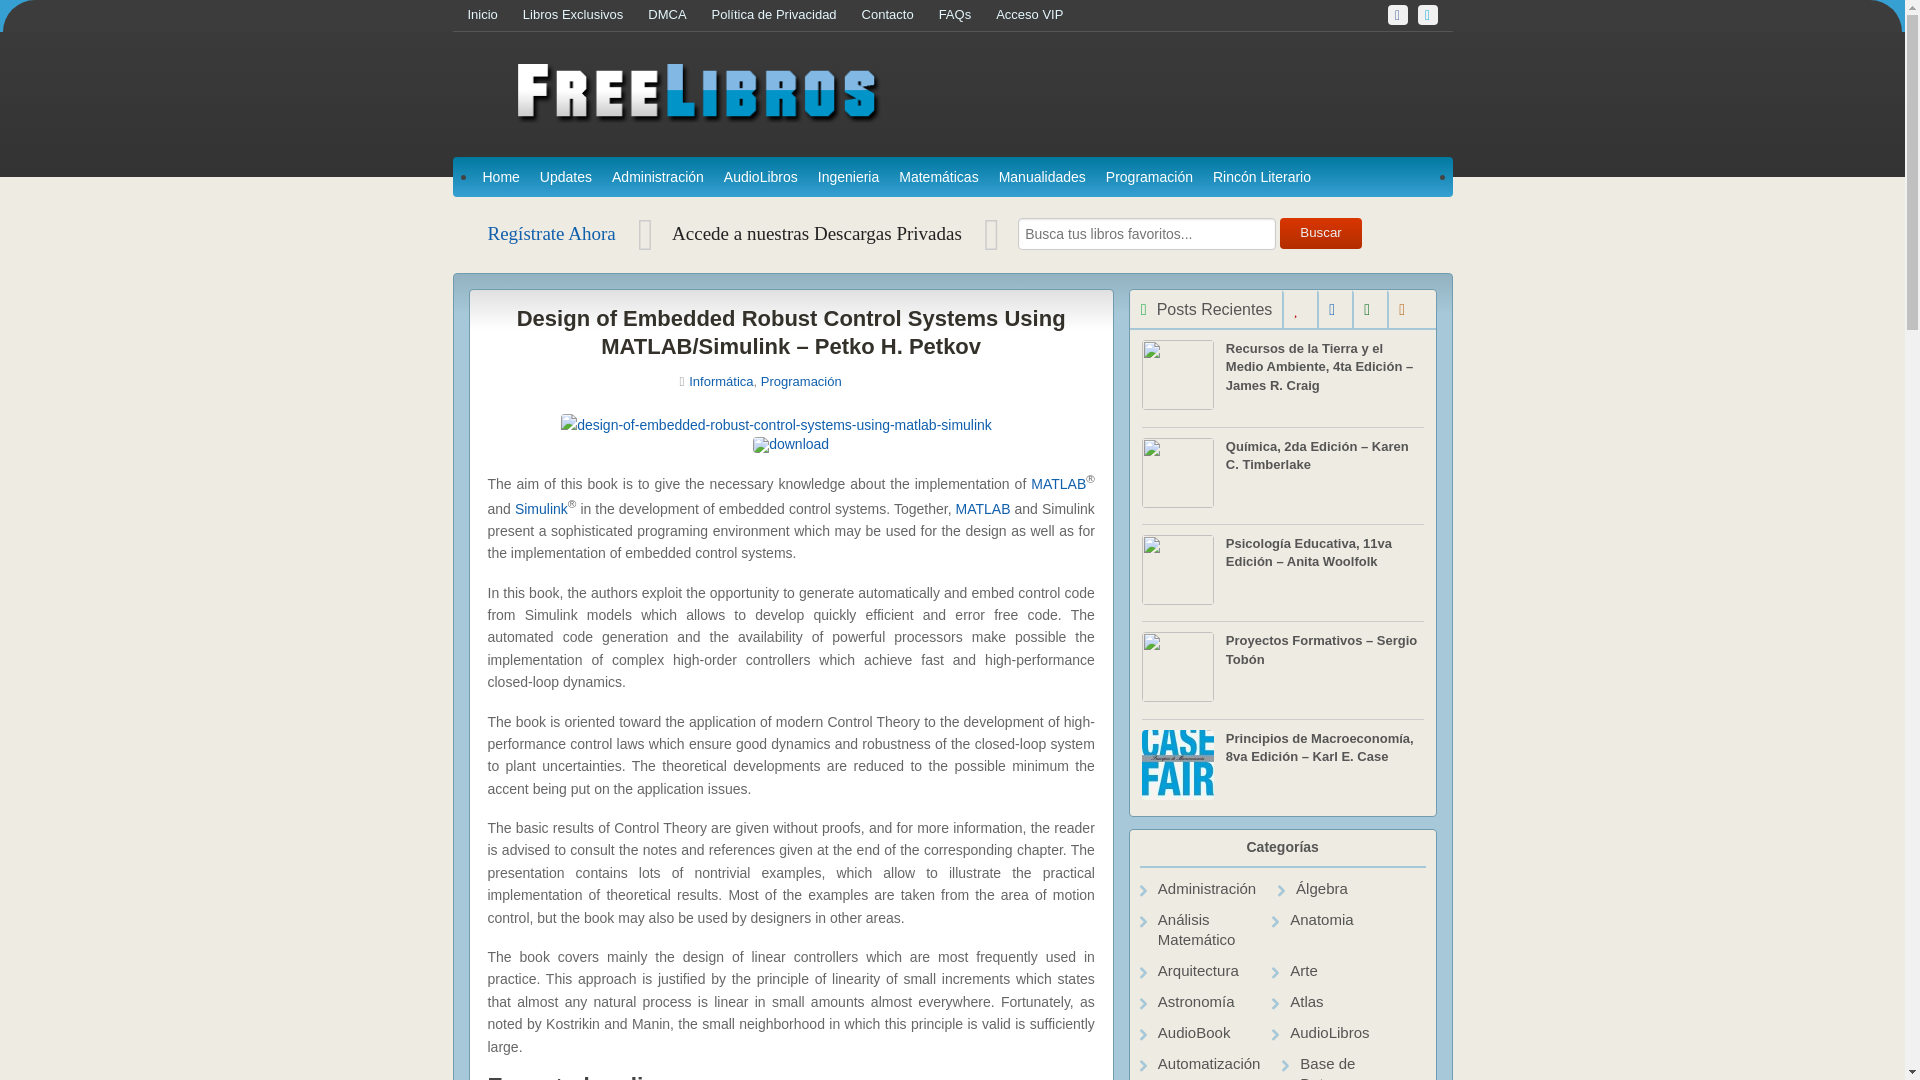 The height and width of the screenshot is (1080, 1920). What do you see at coordinates (495, 16) in the screenshot?
I see `Inicio` at bounding box center [495, 16].